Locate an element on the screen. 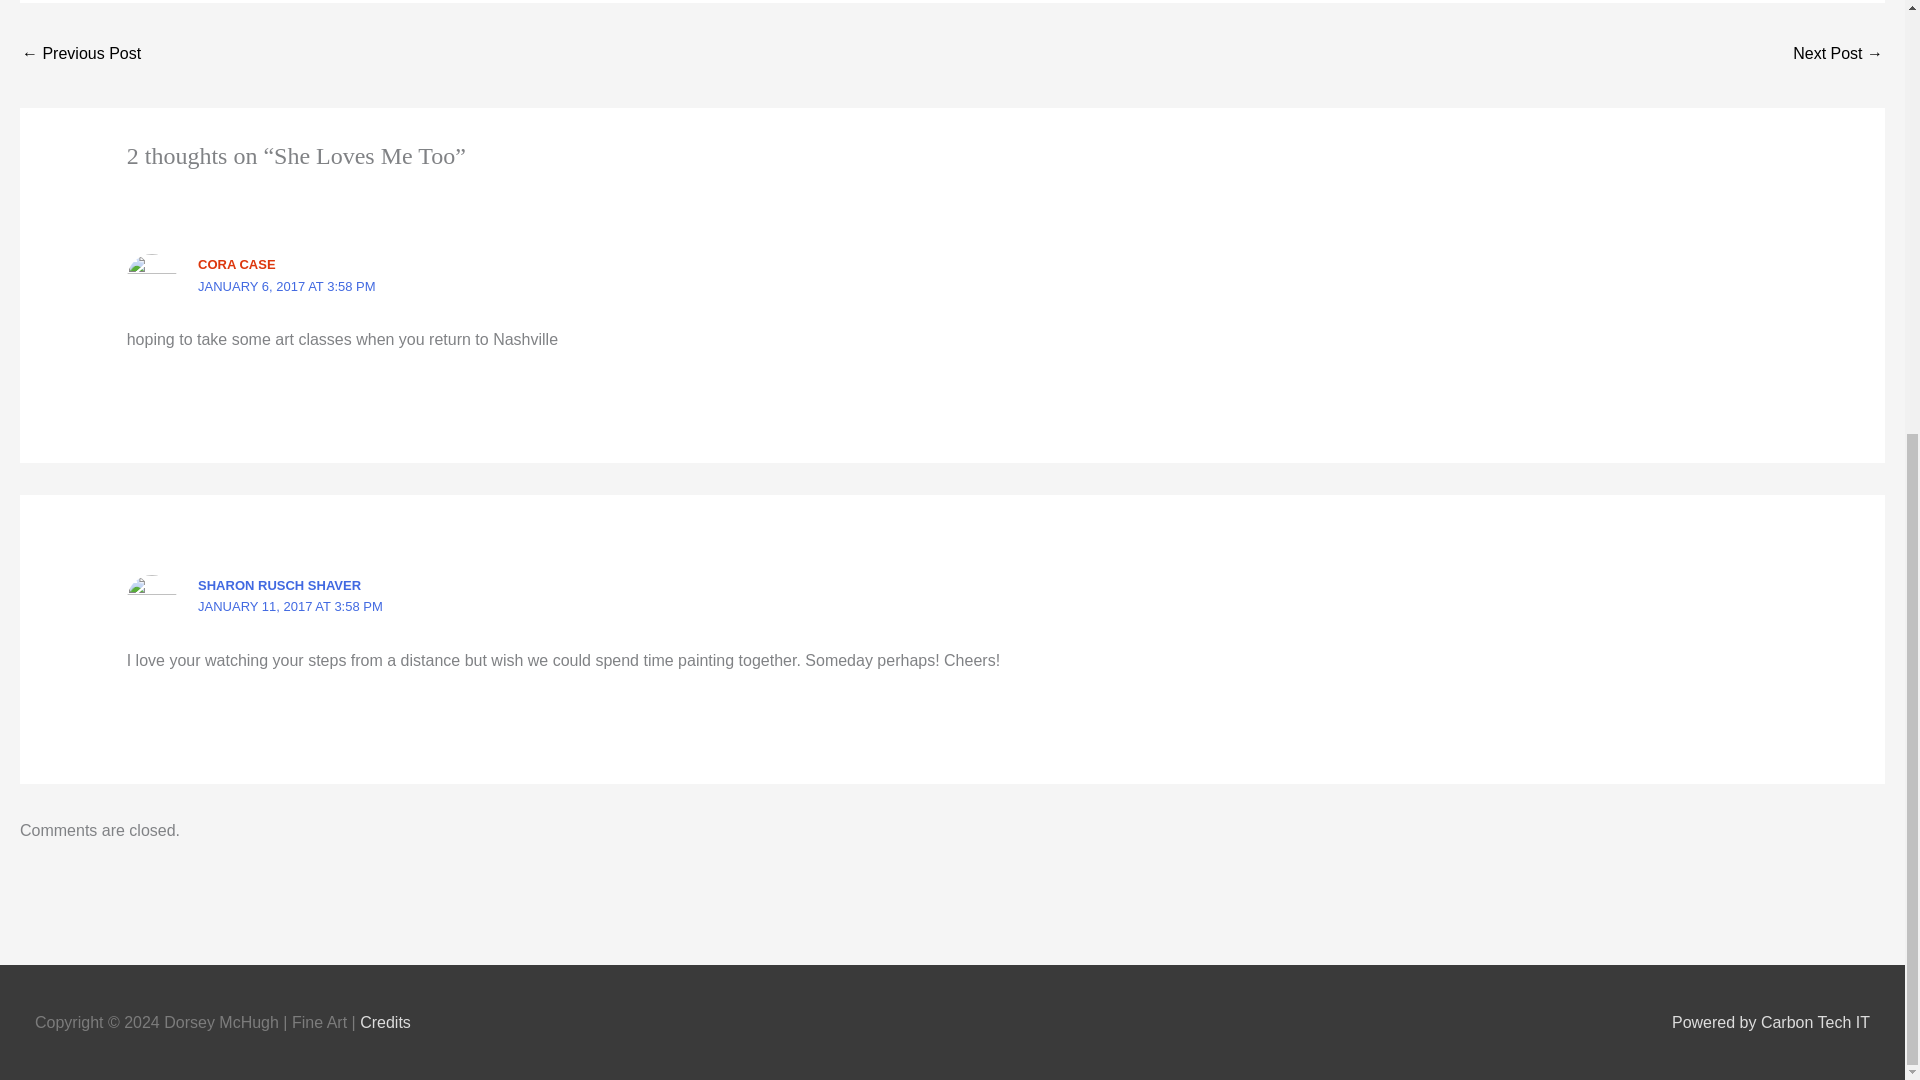 The image size is (1920, 1080). Credits is located at coordinates (385, 1022).